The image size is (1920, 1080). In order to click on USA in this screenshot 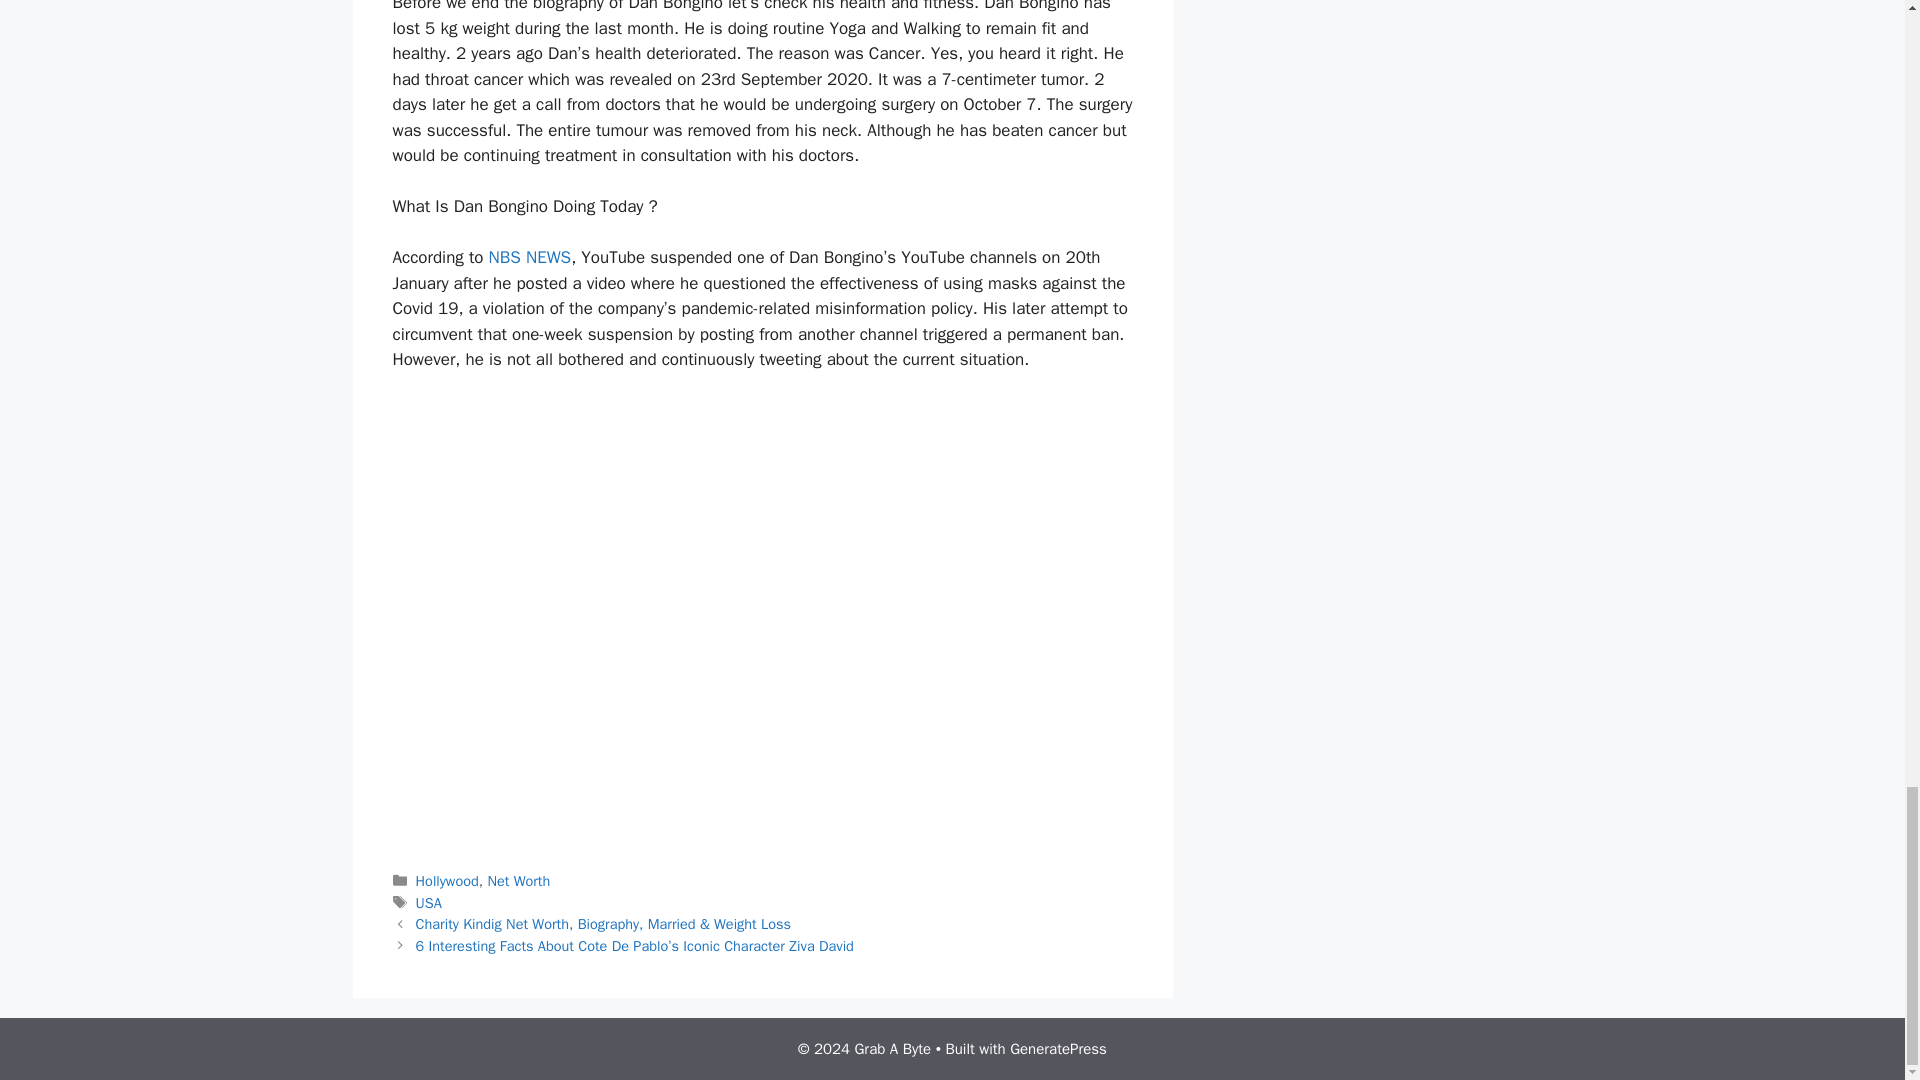, I will do `click(428, 902)`.